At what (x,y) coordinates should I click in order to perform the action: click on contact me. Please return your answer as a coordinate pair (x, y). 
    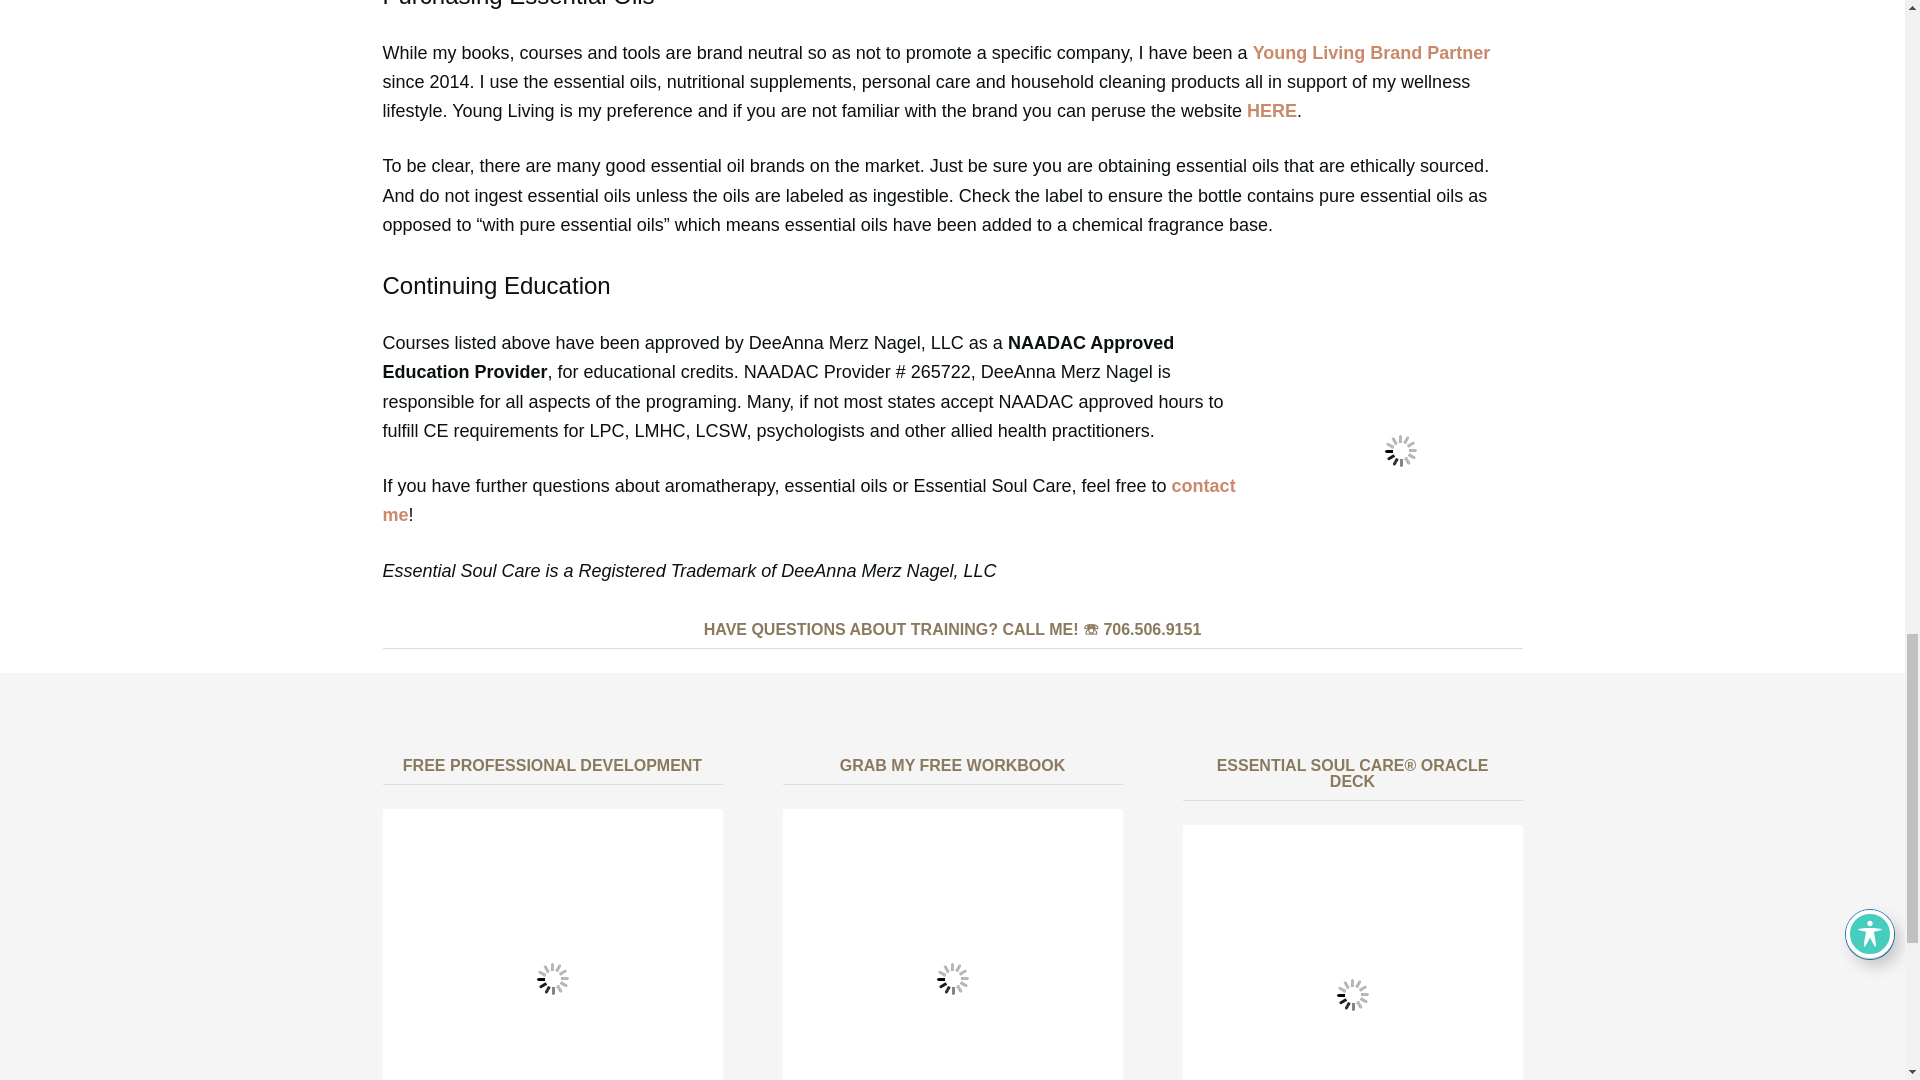
    Looking at the image, I should click on (808, 500).